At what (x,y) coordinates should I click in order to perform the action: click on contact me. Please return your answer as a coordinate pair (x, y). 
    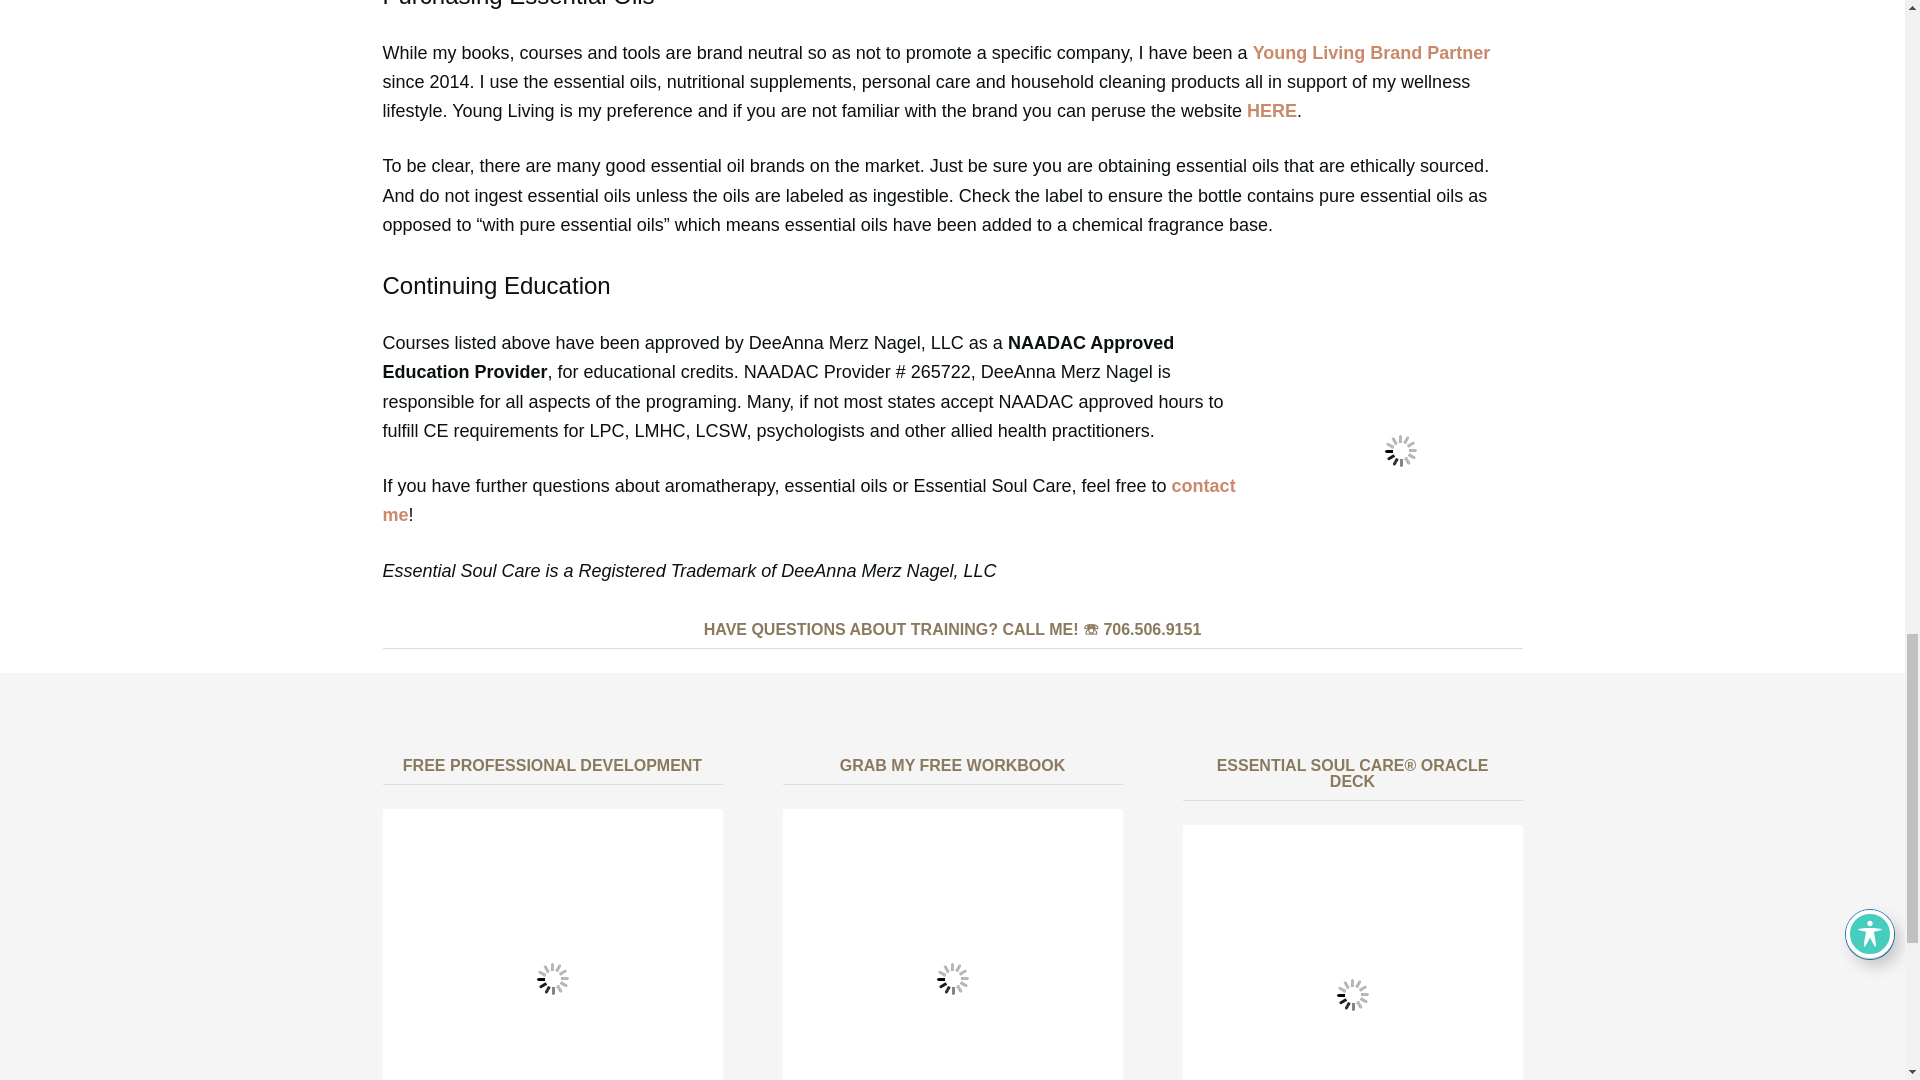
    Looking at the image, I should click on (808, 500).